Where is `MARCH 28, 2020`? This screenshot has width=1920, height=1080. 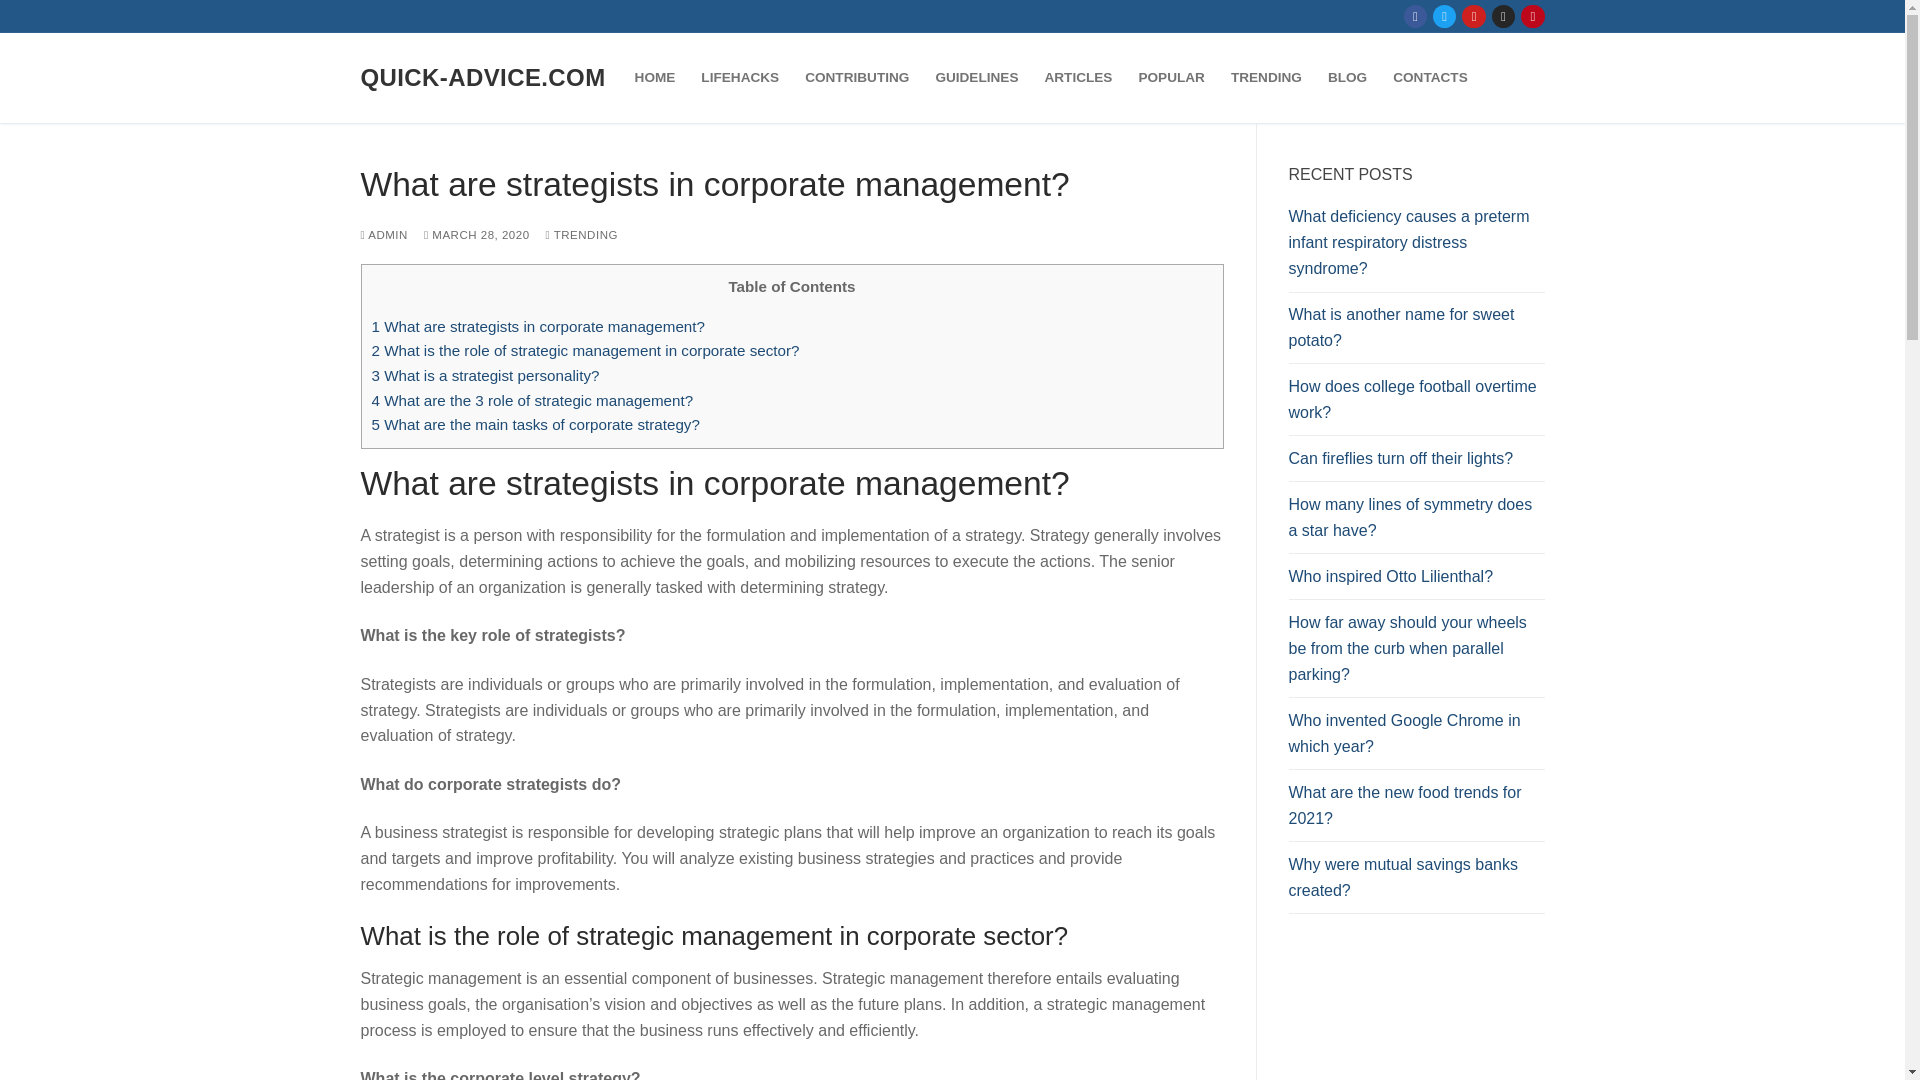 MARCH 28, 2020 is located at coordinates (476, 234).